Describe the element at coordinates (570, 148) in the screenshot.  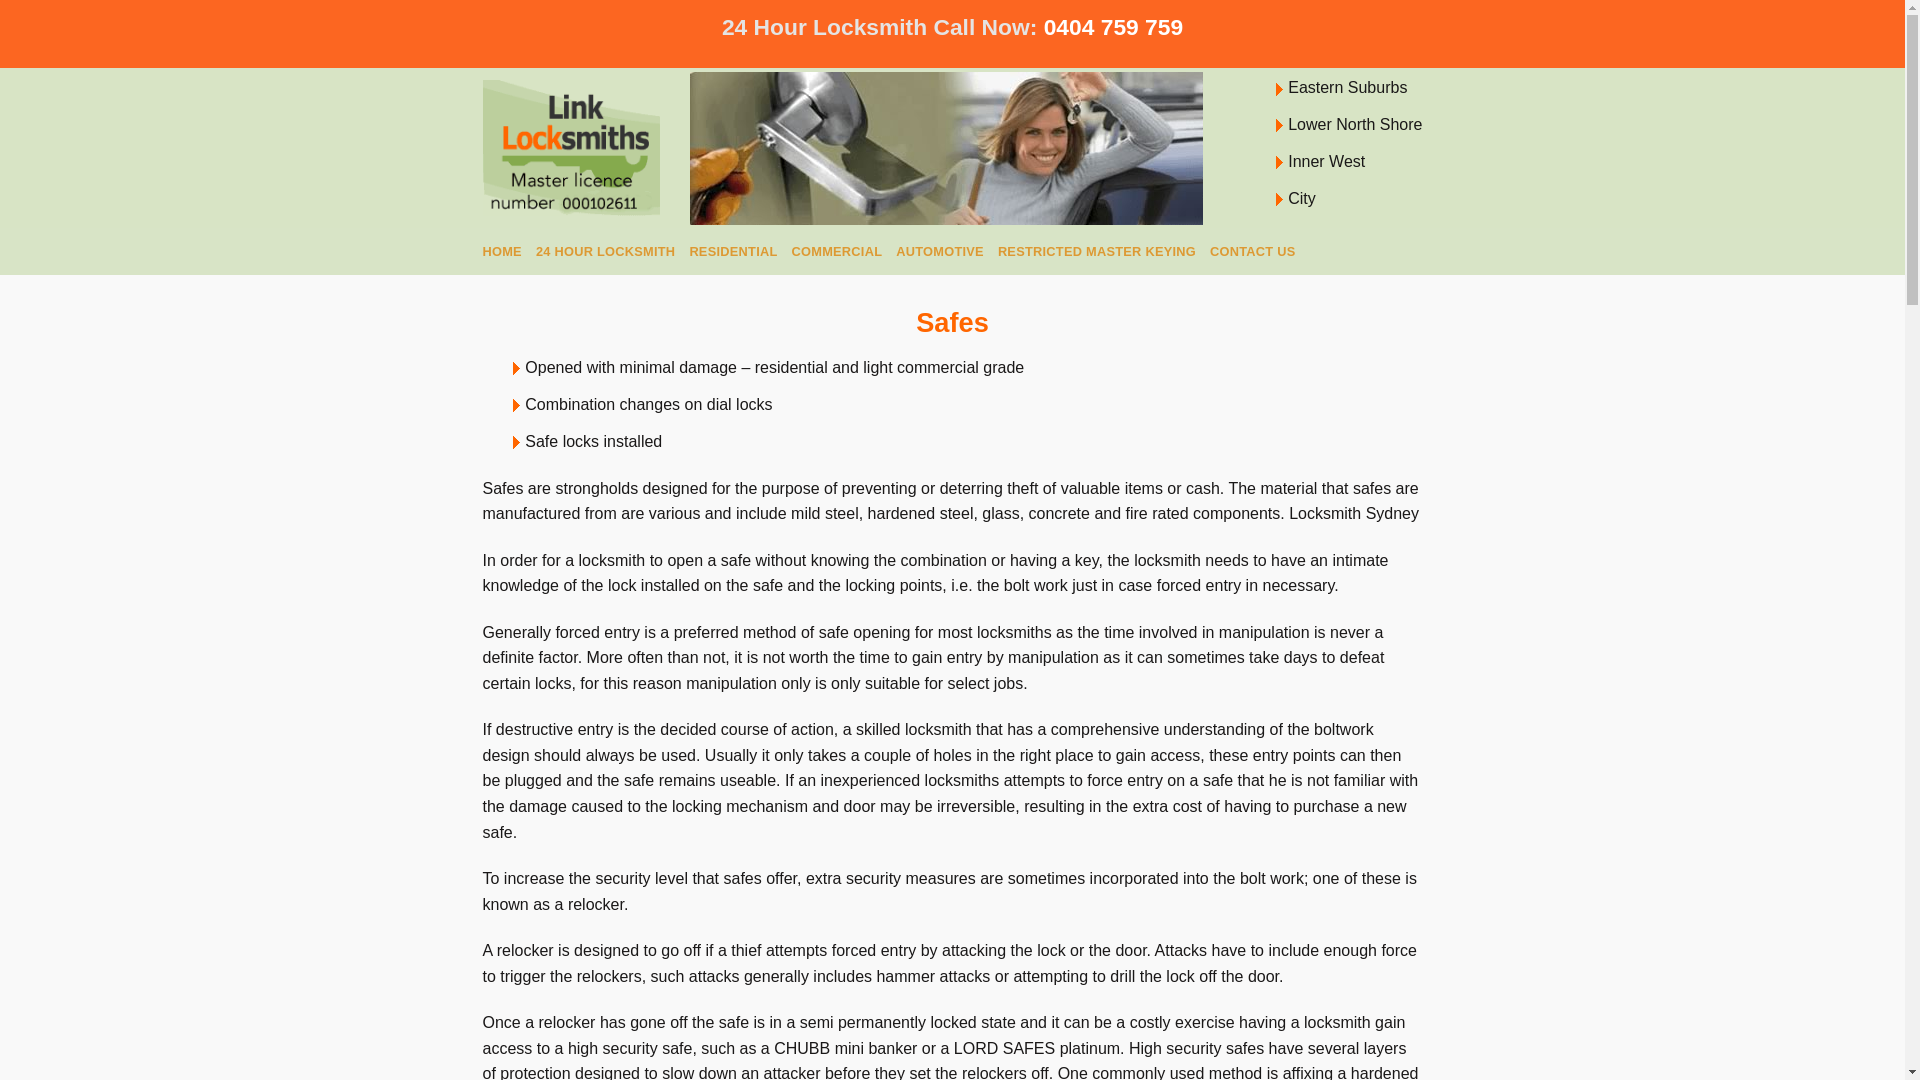
I see ` - ` at that location.